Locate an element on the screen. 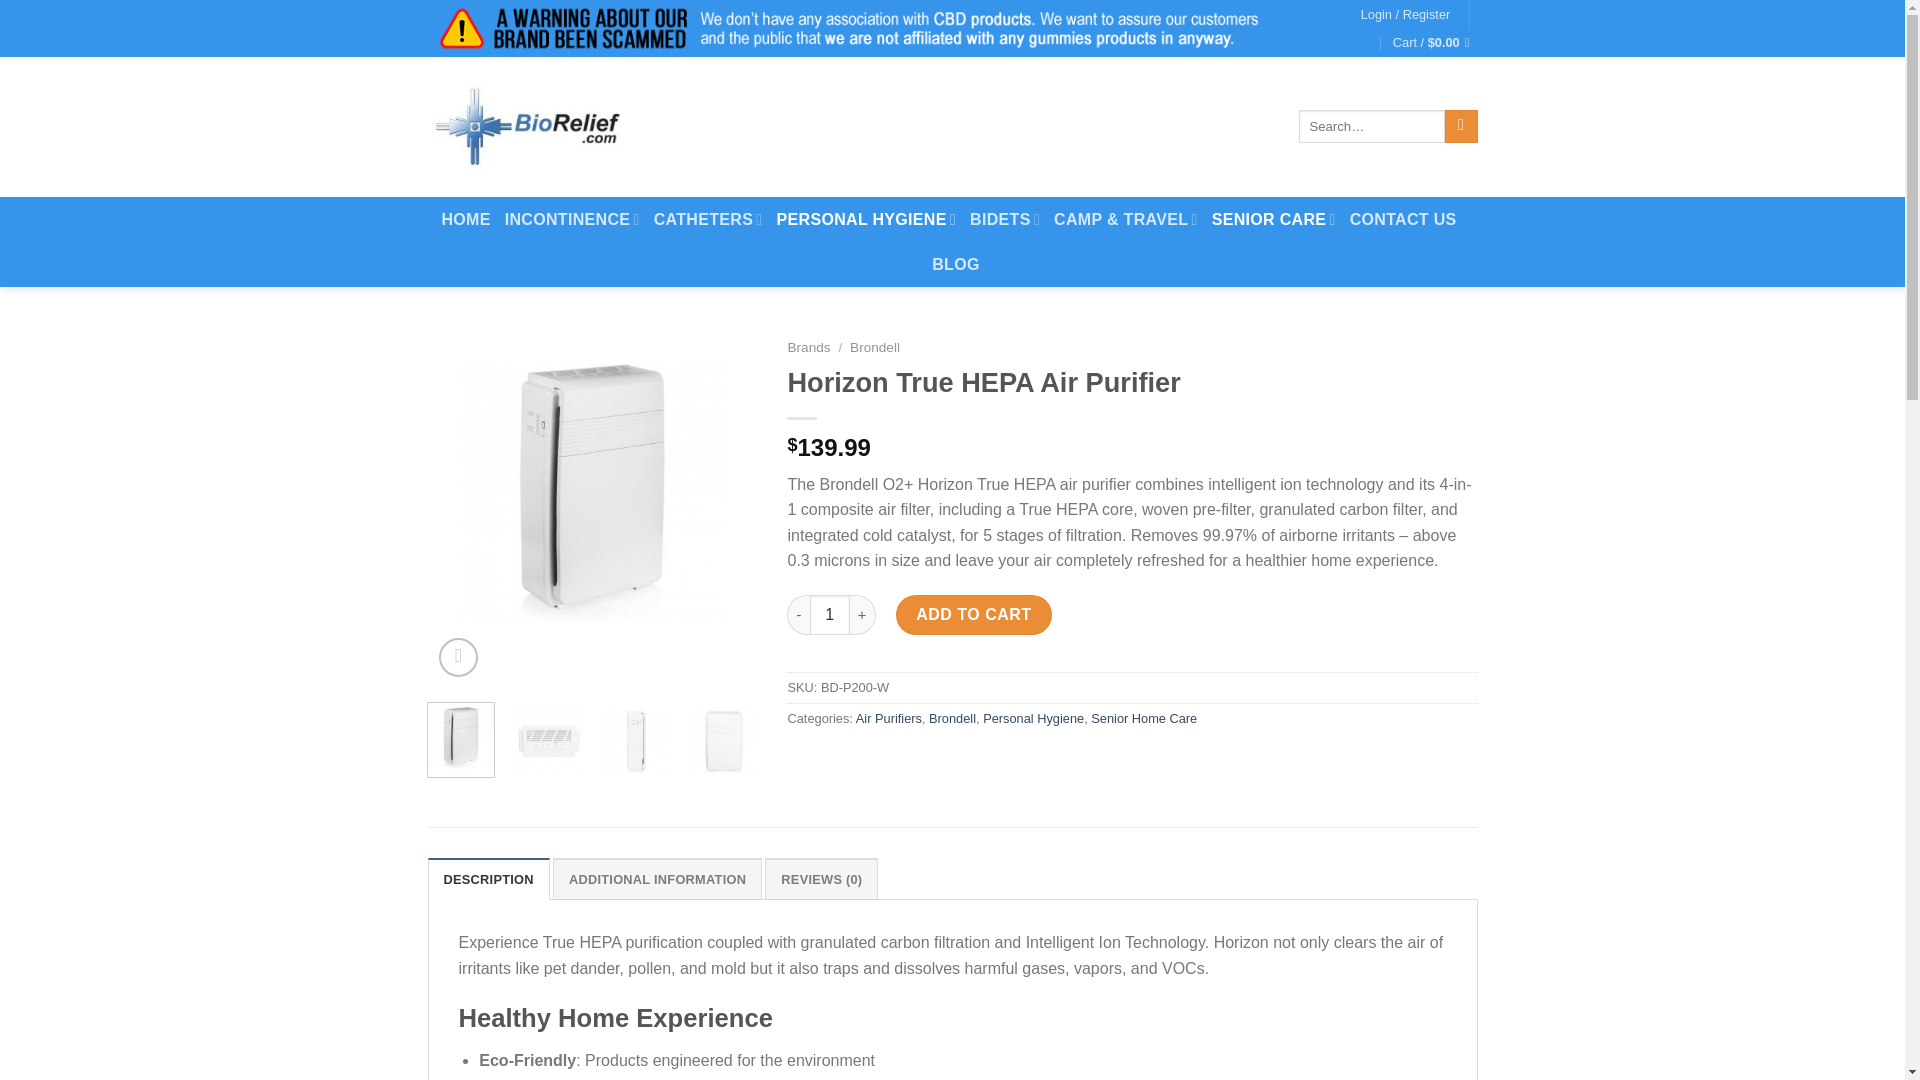 The height and width of the screenshot is (1080, 1920). BioRelief - Better Health Through Hygiene is located at coordinates (528, 126).